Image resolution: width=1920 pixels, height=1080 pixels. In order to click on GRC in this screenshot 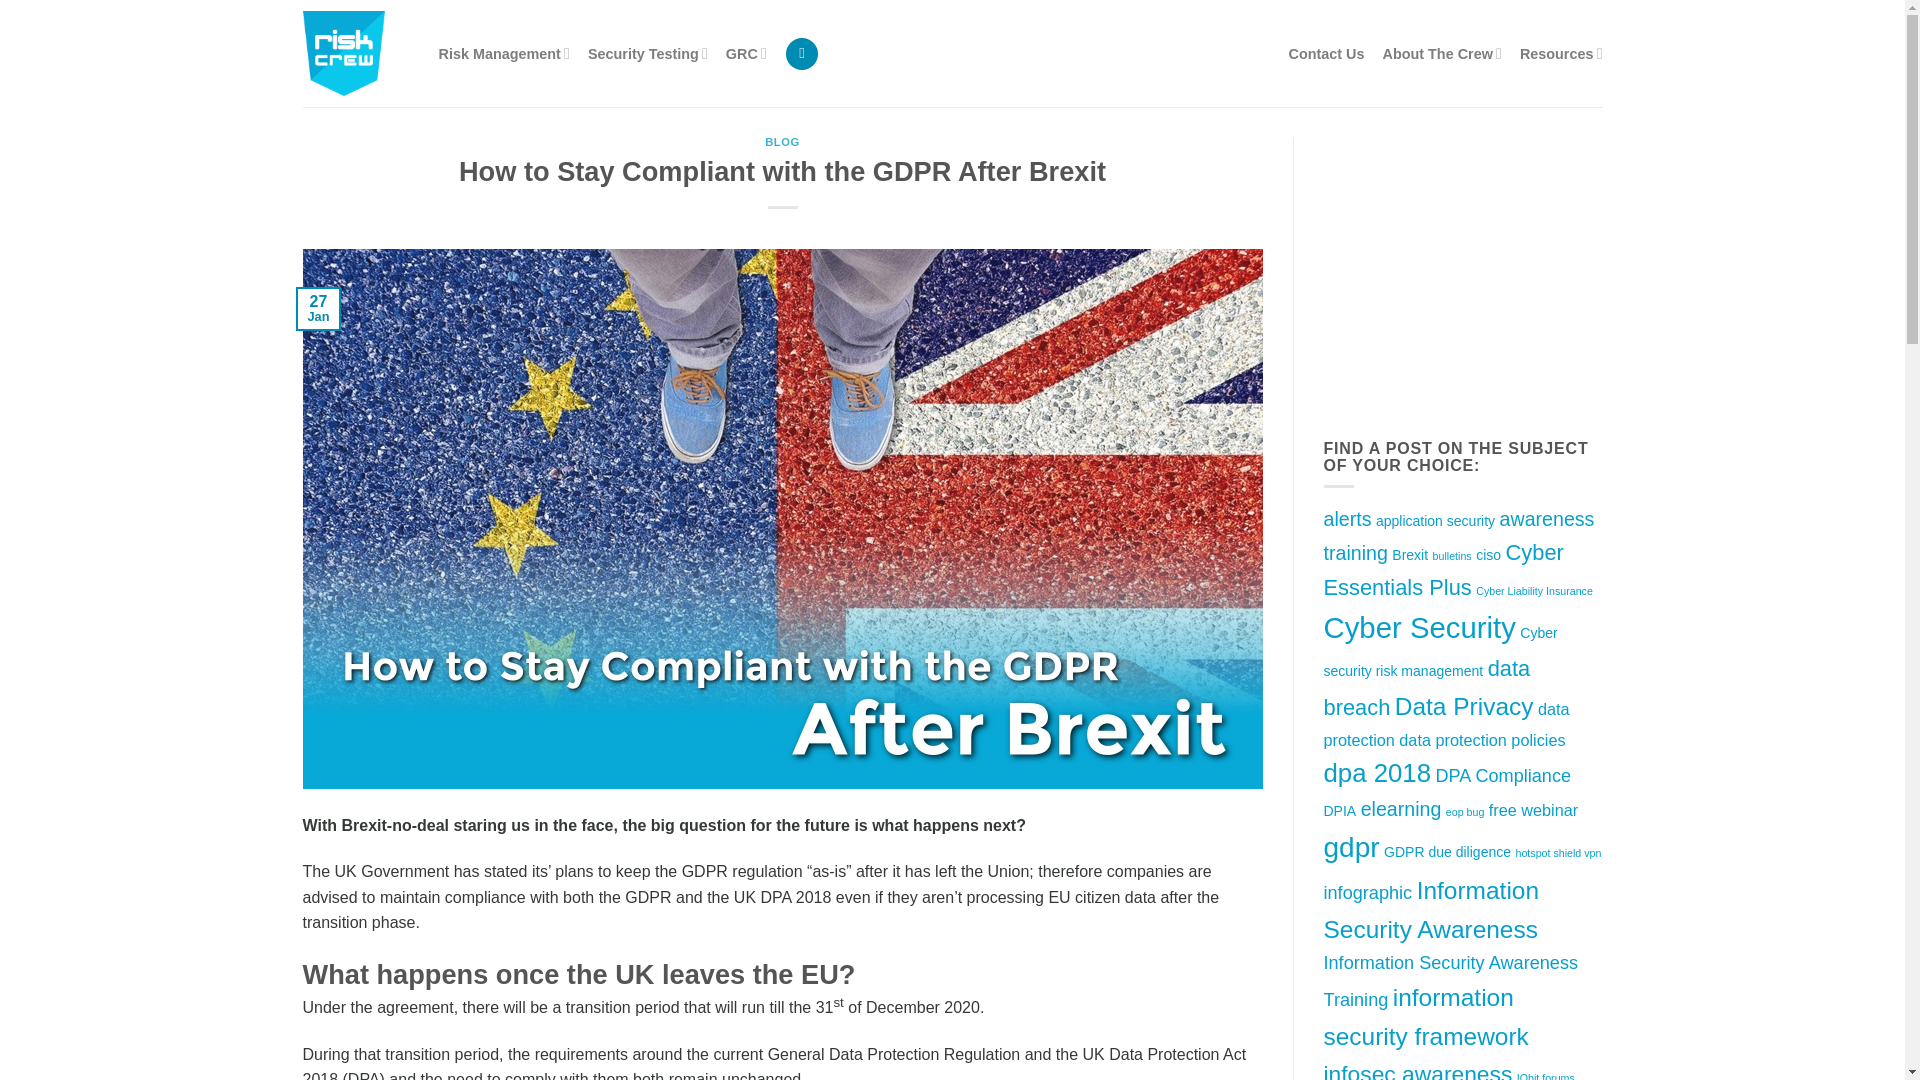, I will do `click(746, 53)`.